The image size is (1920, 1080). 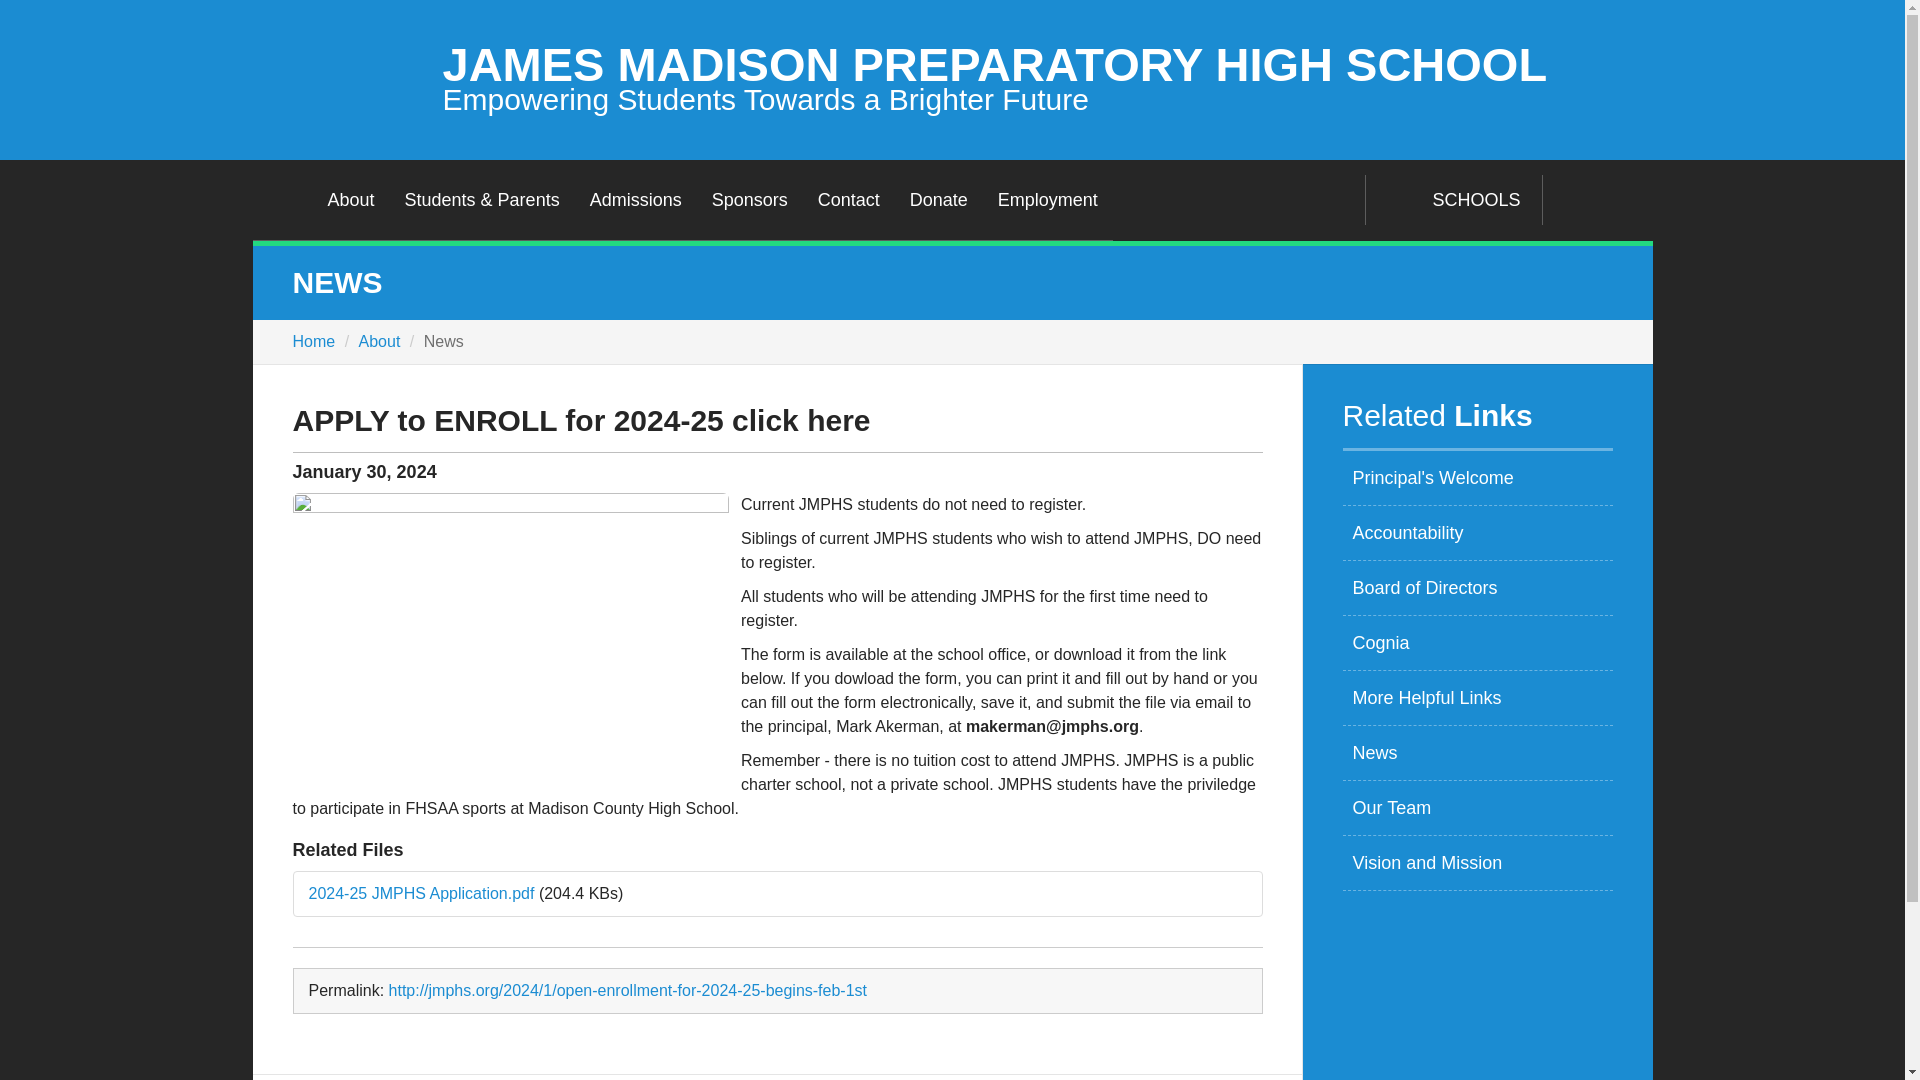 What do you see at coordinates (1048, 199) in the screenshot?
I see `Employment` at bounding box center [1048, 199].